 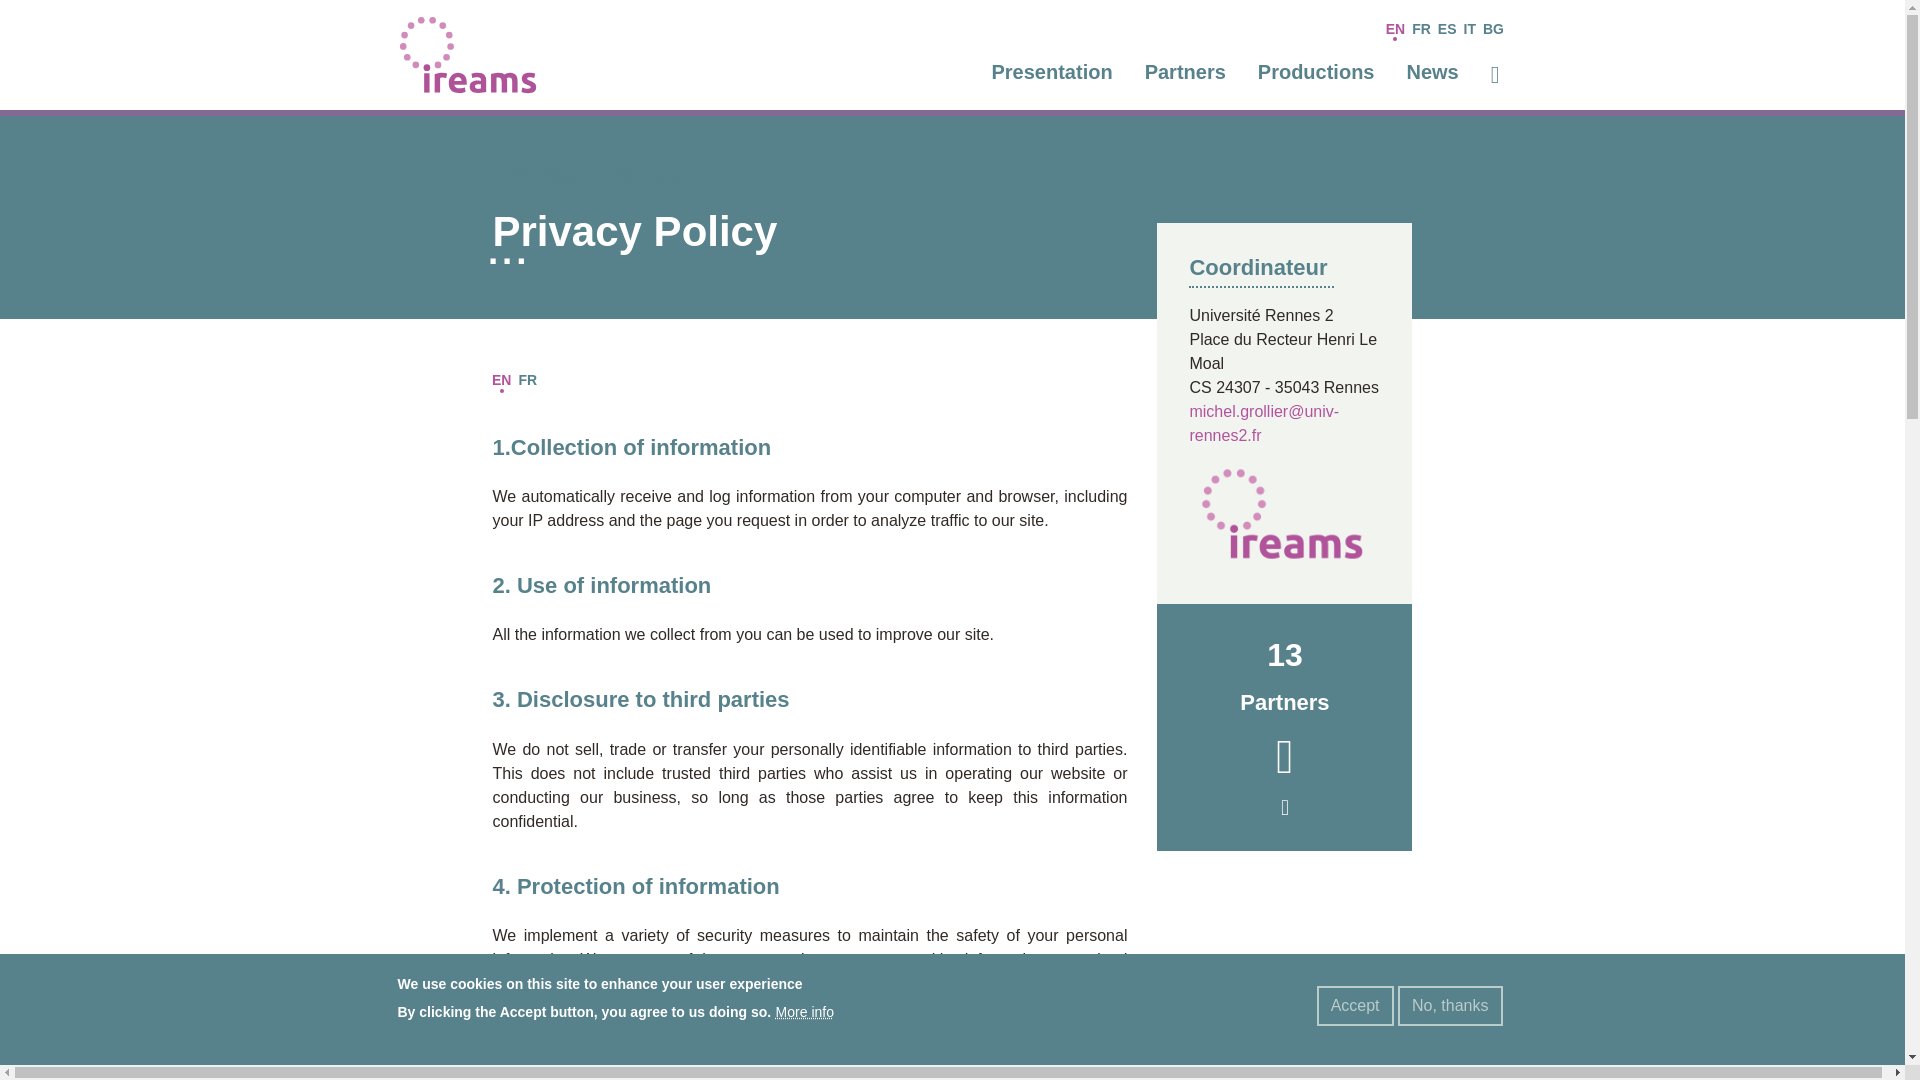 I want to click on Partners, so click(x=1185, y=72).